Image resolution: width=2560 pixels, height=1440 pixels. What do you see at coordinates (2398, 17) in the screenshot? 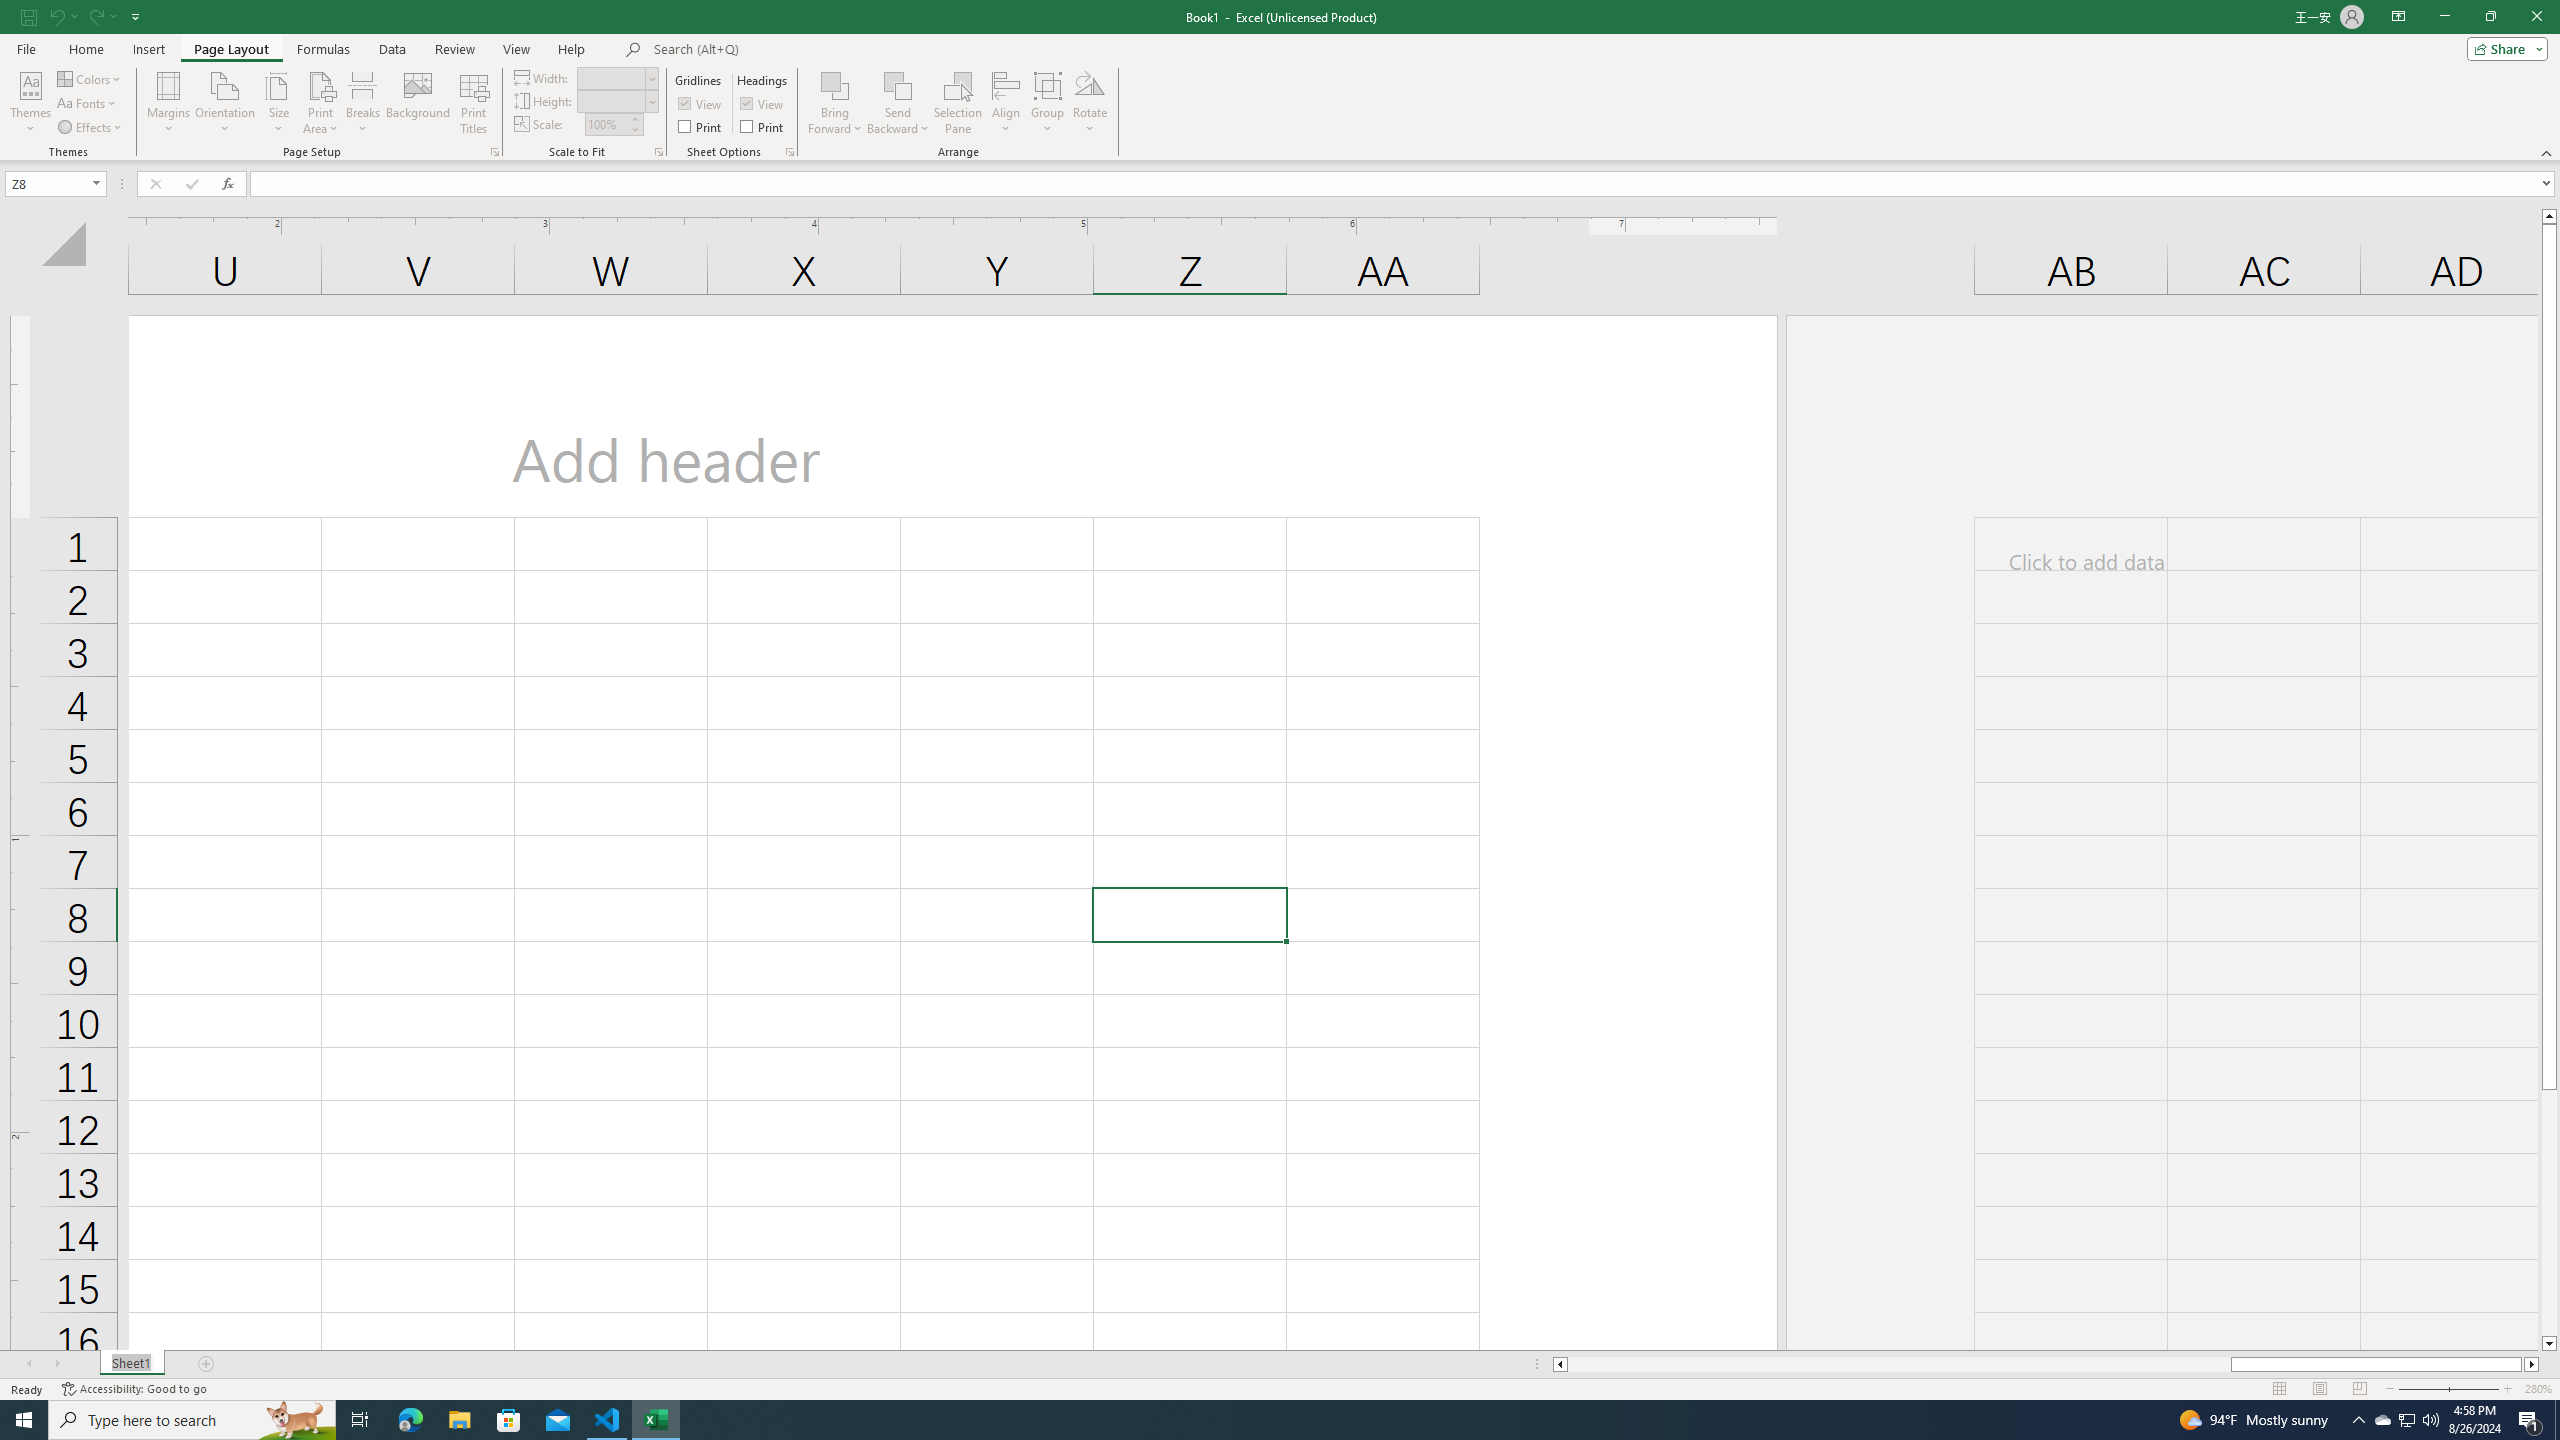
I see `Ribbon Display Options` at bounding box center [2398, 17].